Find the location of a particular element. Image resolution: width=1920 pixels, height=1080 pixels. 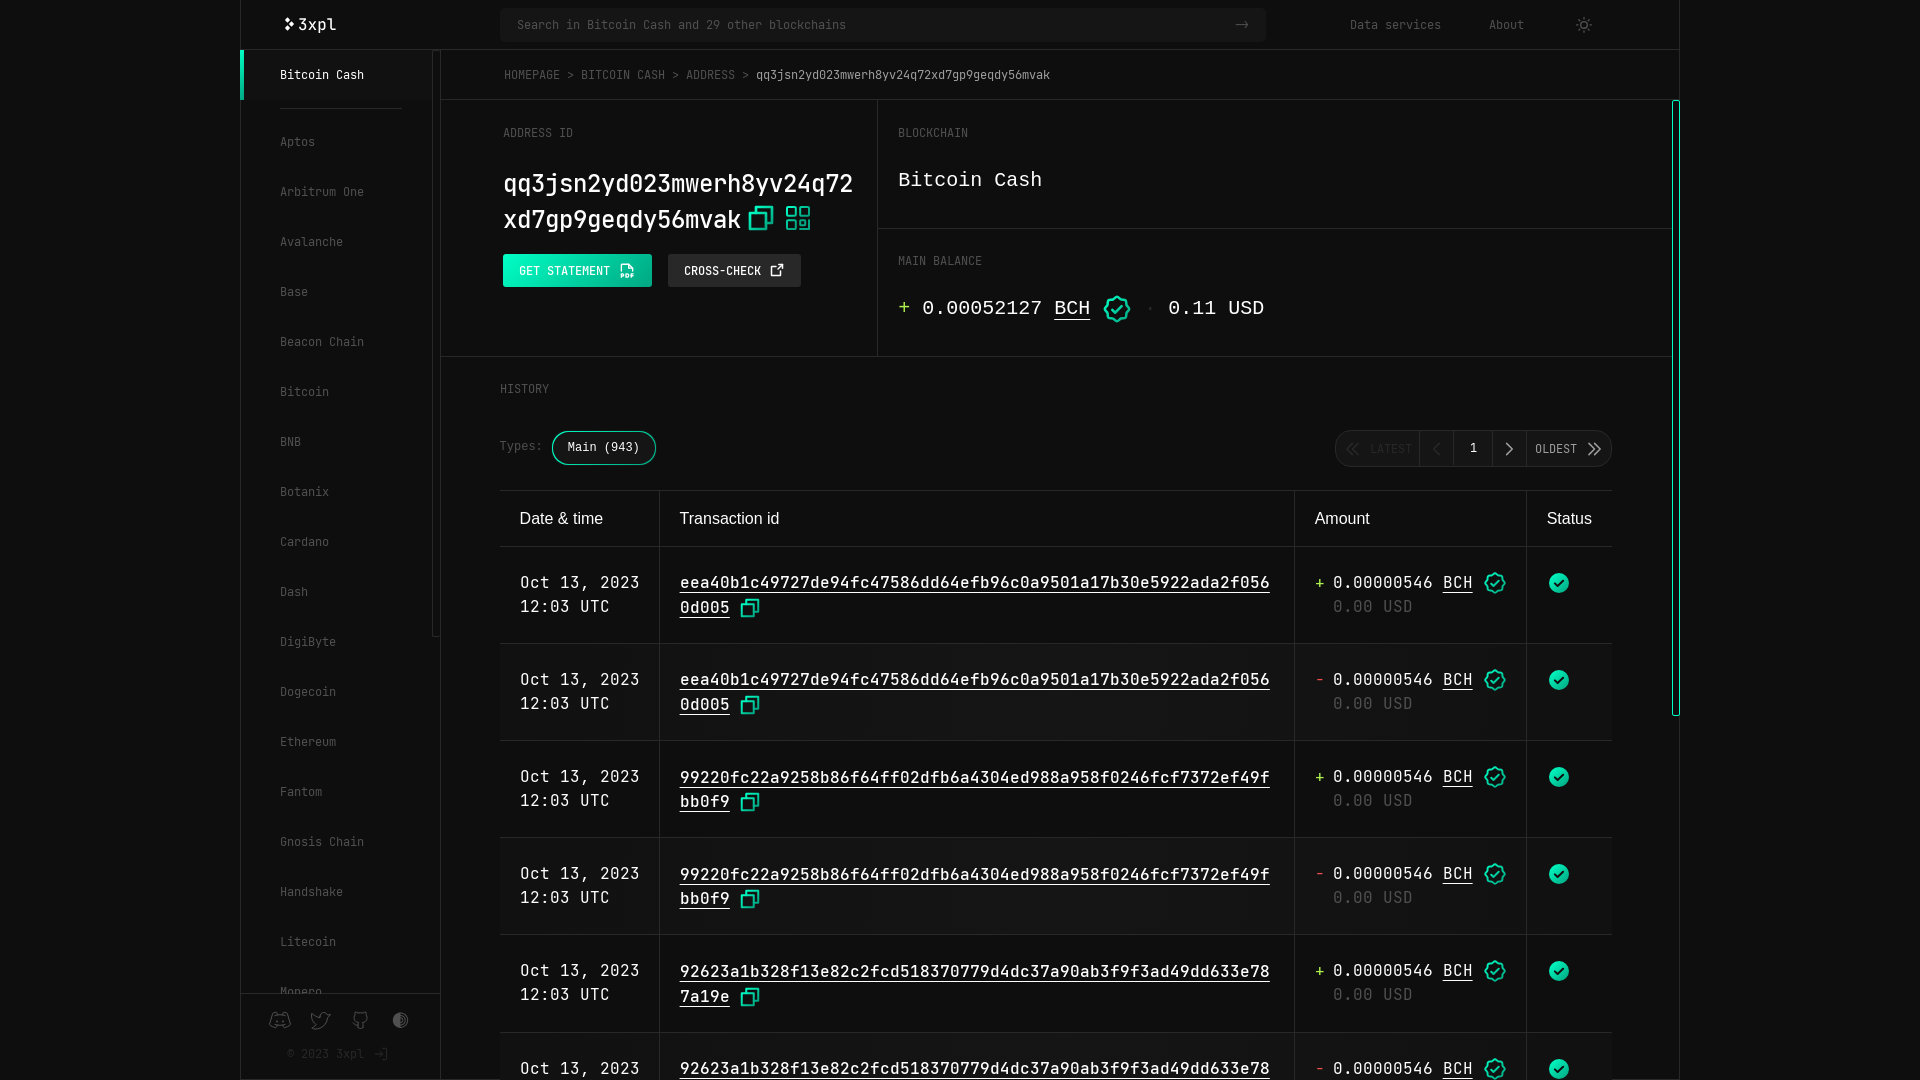

BCH is located at coordinates (1458, 1068).